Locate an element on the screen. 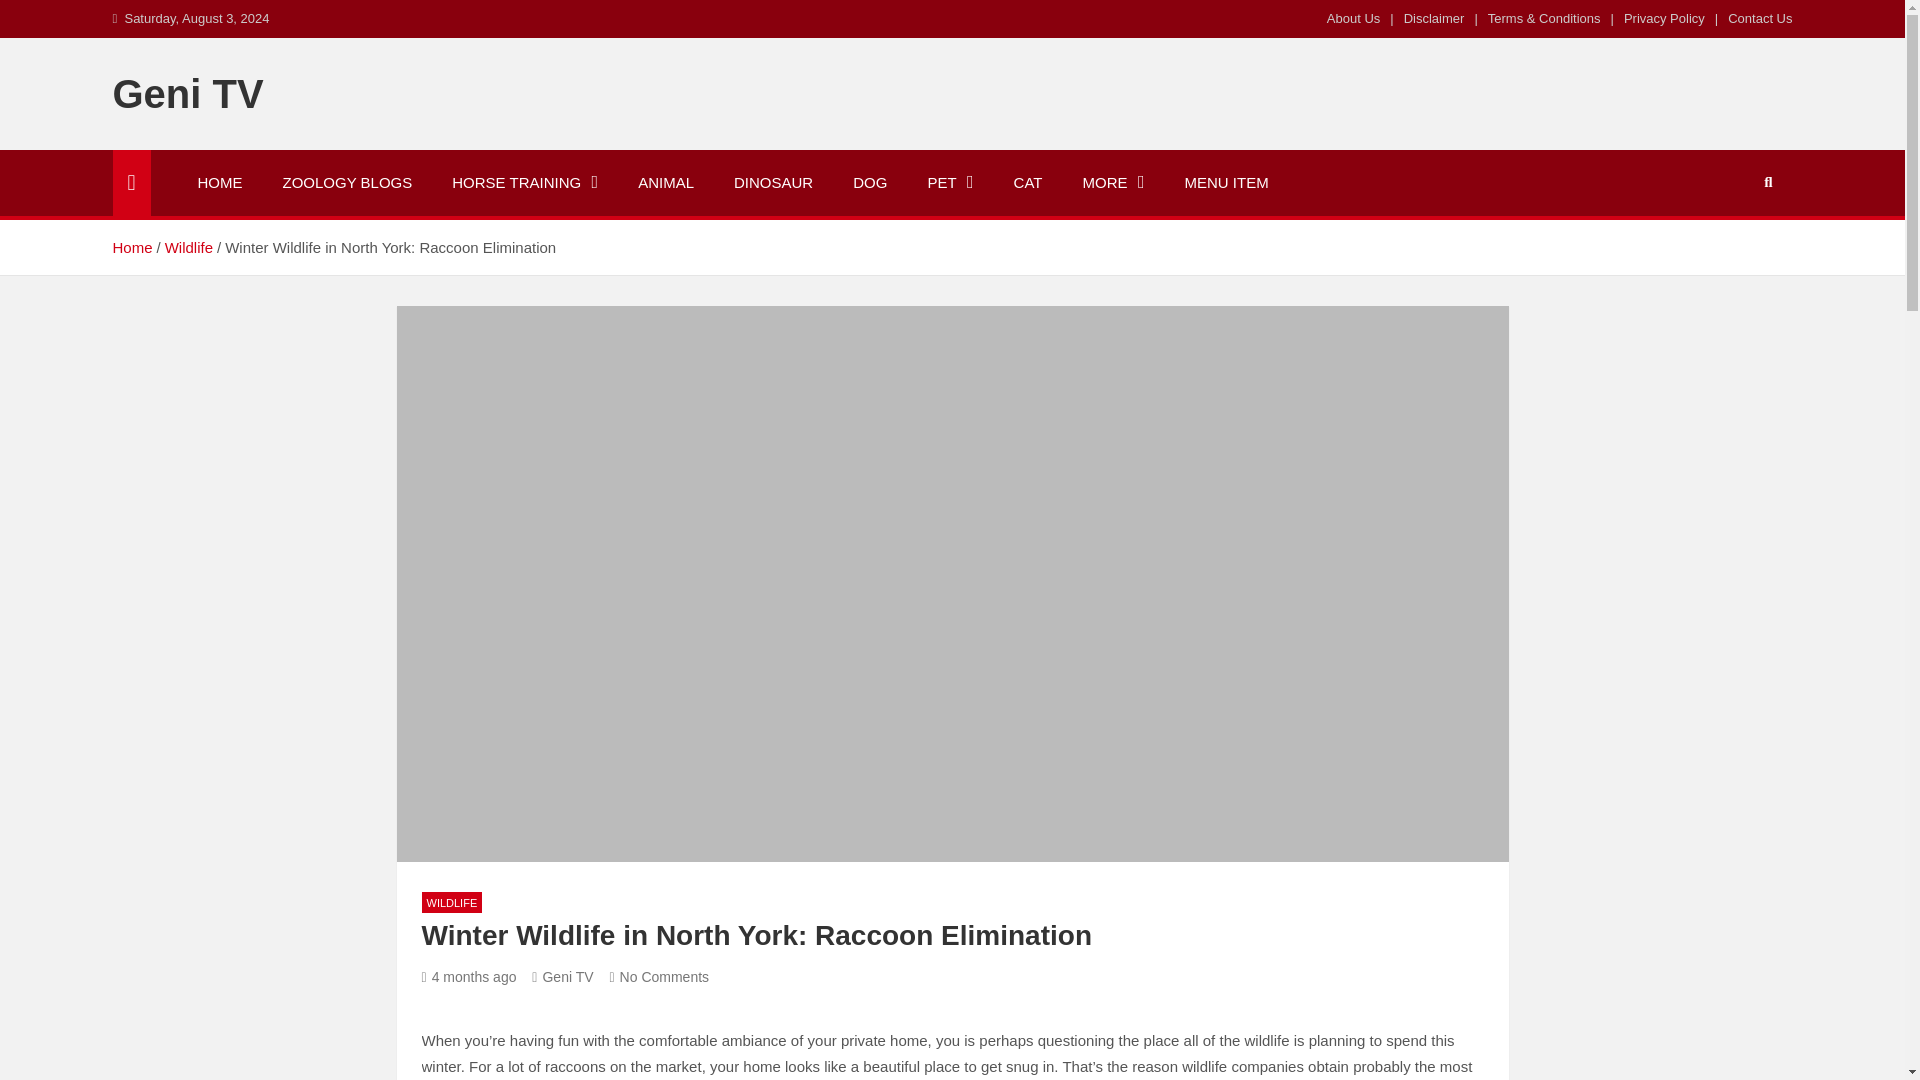 This screenshot has width=1920, height=1080. Winter Wildlife in North York: Raccoon Elimination is located at coordinates (469, 976).